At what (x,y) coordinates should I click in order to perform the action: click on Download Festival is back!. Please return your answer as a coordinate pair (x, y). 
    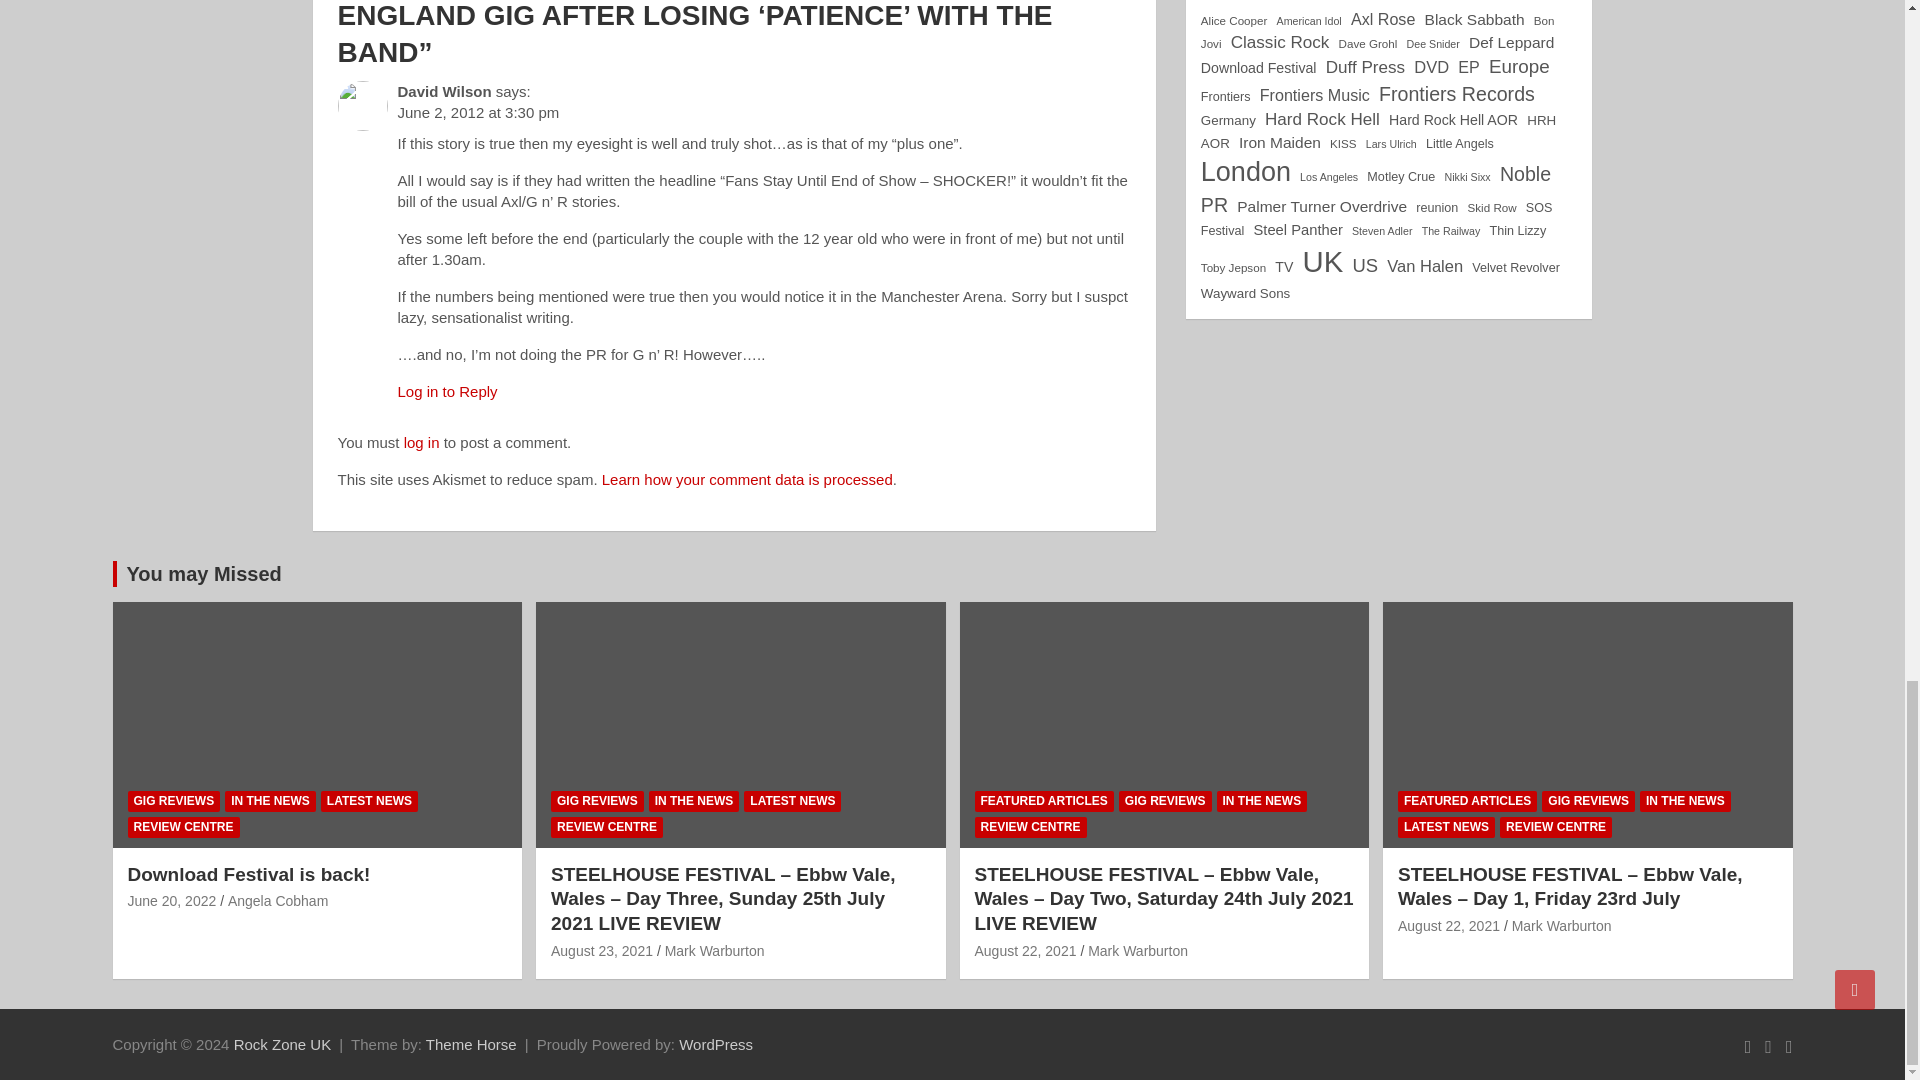
    Looking at the image, I should click on (172, 901).